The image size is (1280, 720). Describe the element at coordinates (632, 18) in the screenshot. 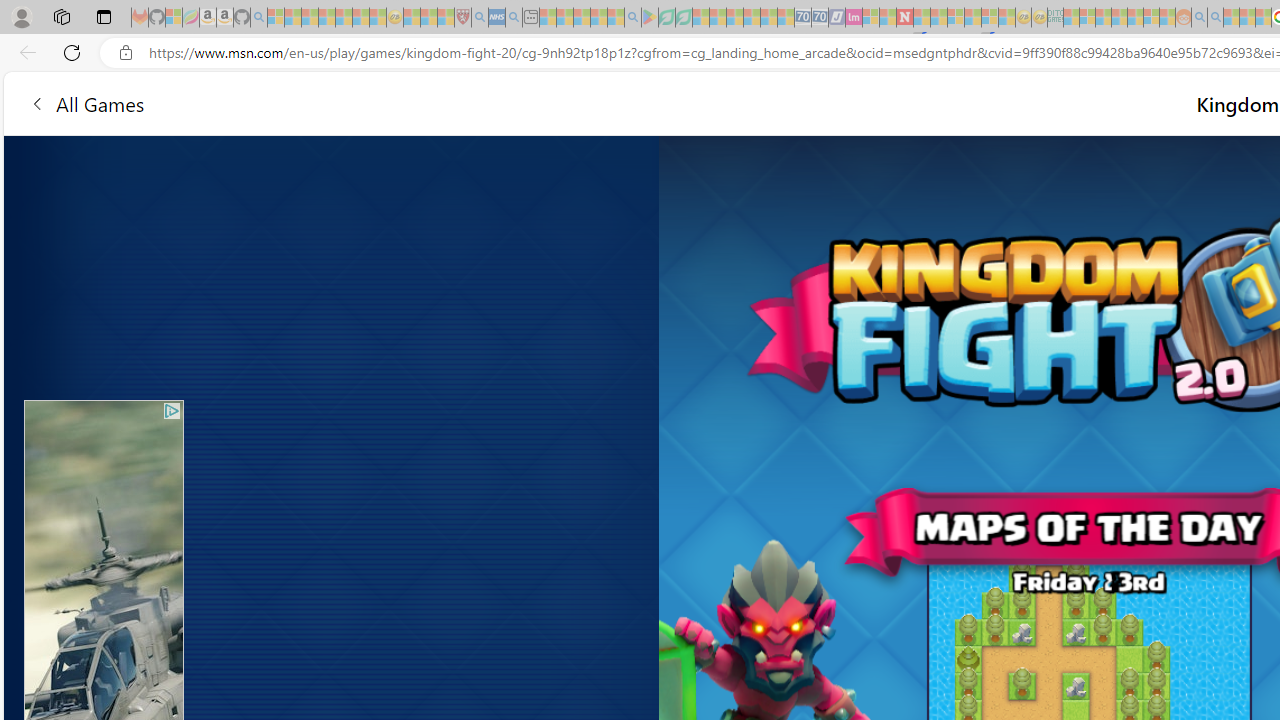

I see `google - Search - Sleeping` at that location.